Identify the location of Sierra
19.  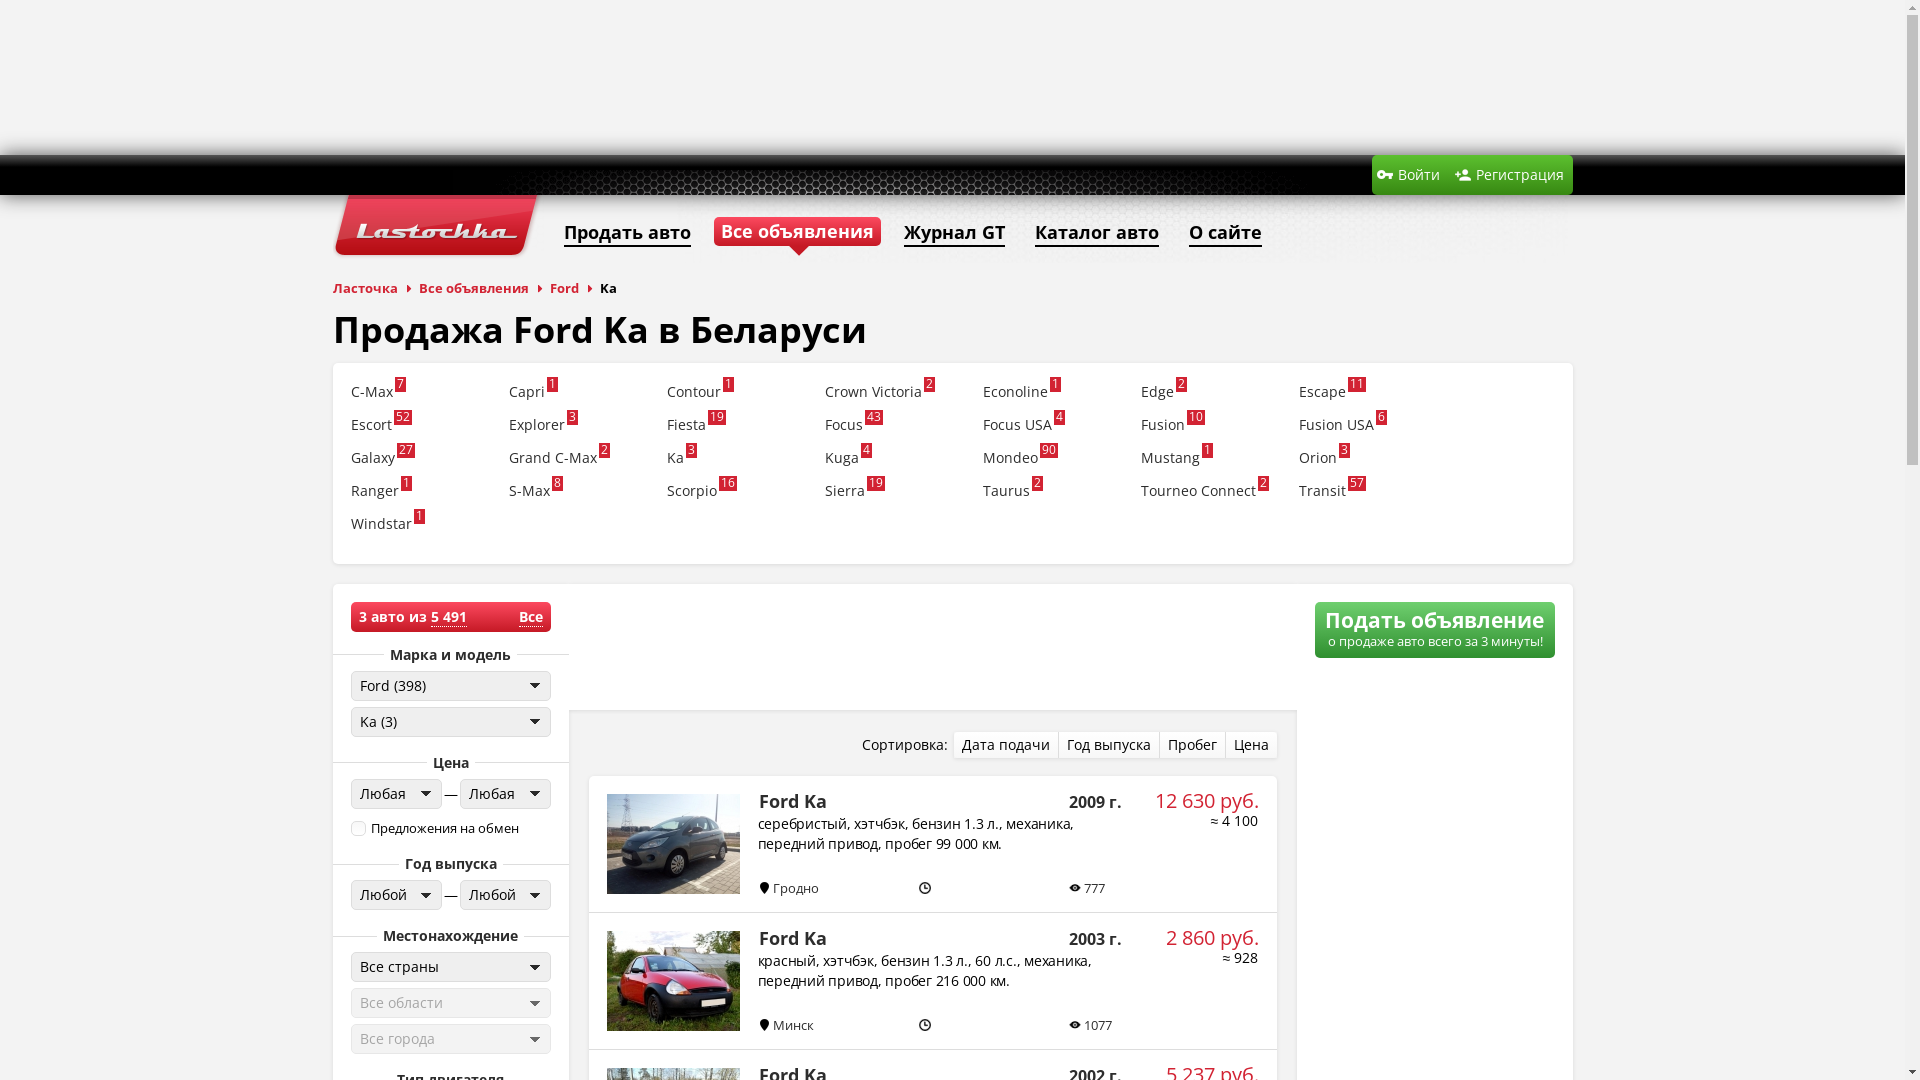
(894, 496).